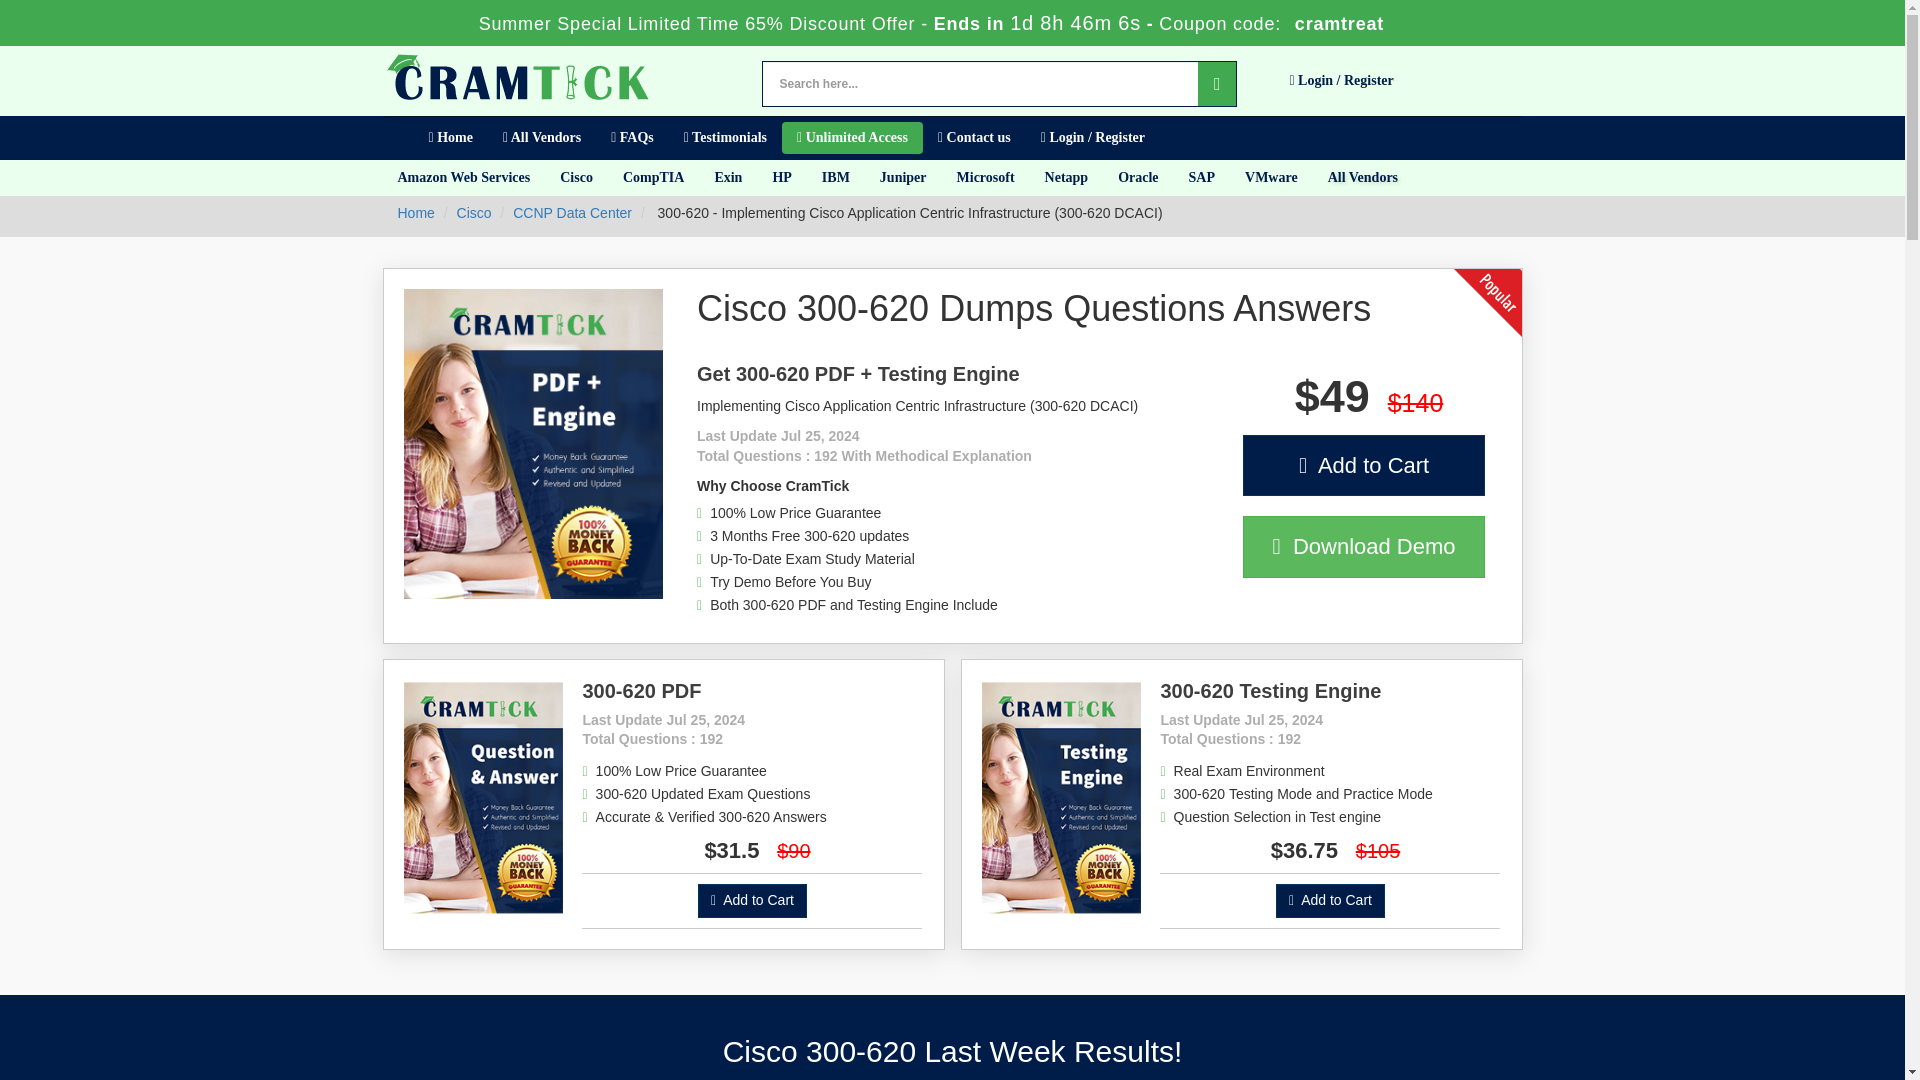 This screenshot has width=1920, height=1080. Describe the element at coordinates (572, 213) in the screenshot. I see `CCNP Data Center` at that location.